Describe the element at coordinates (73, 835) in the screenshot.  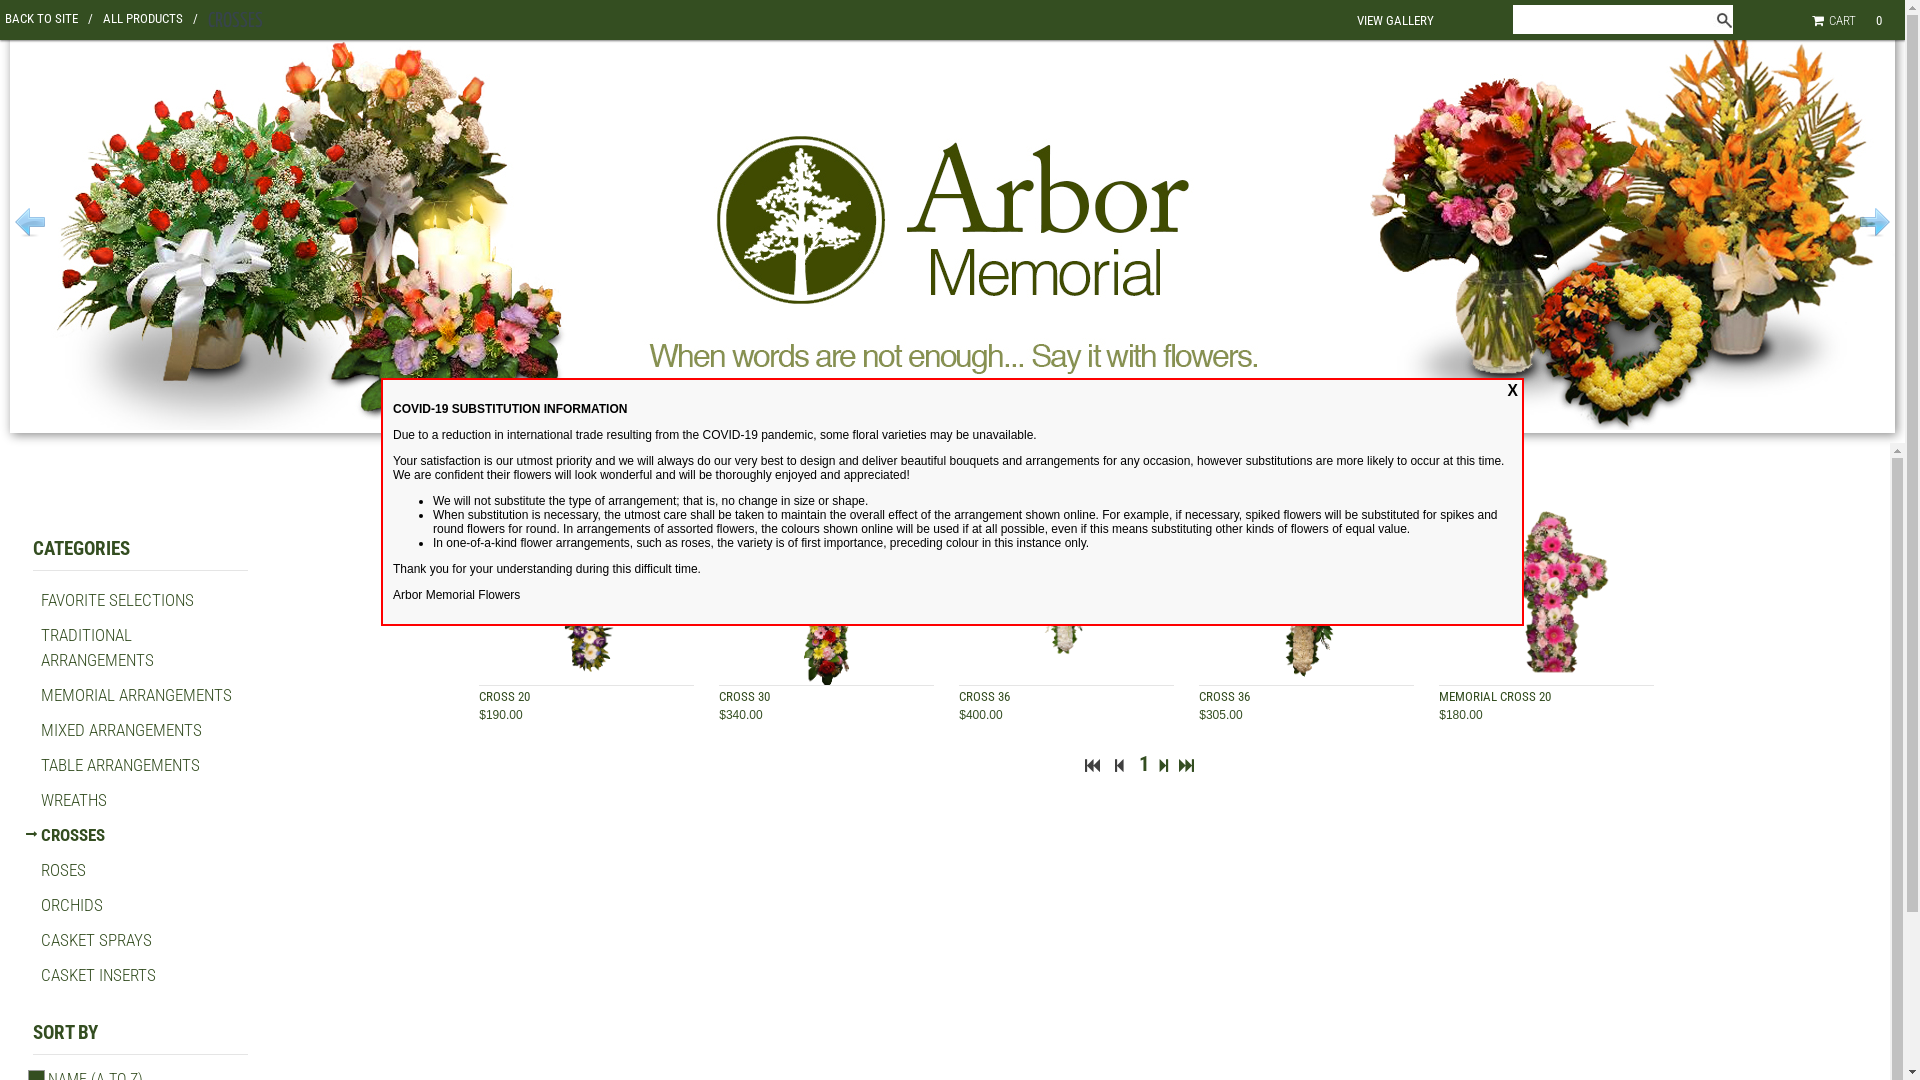
I see `CROSSES` at that location.